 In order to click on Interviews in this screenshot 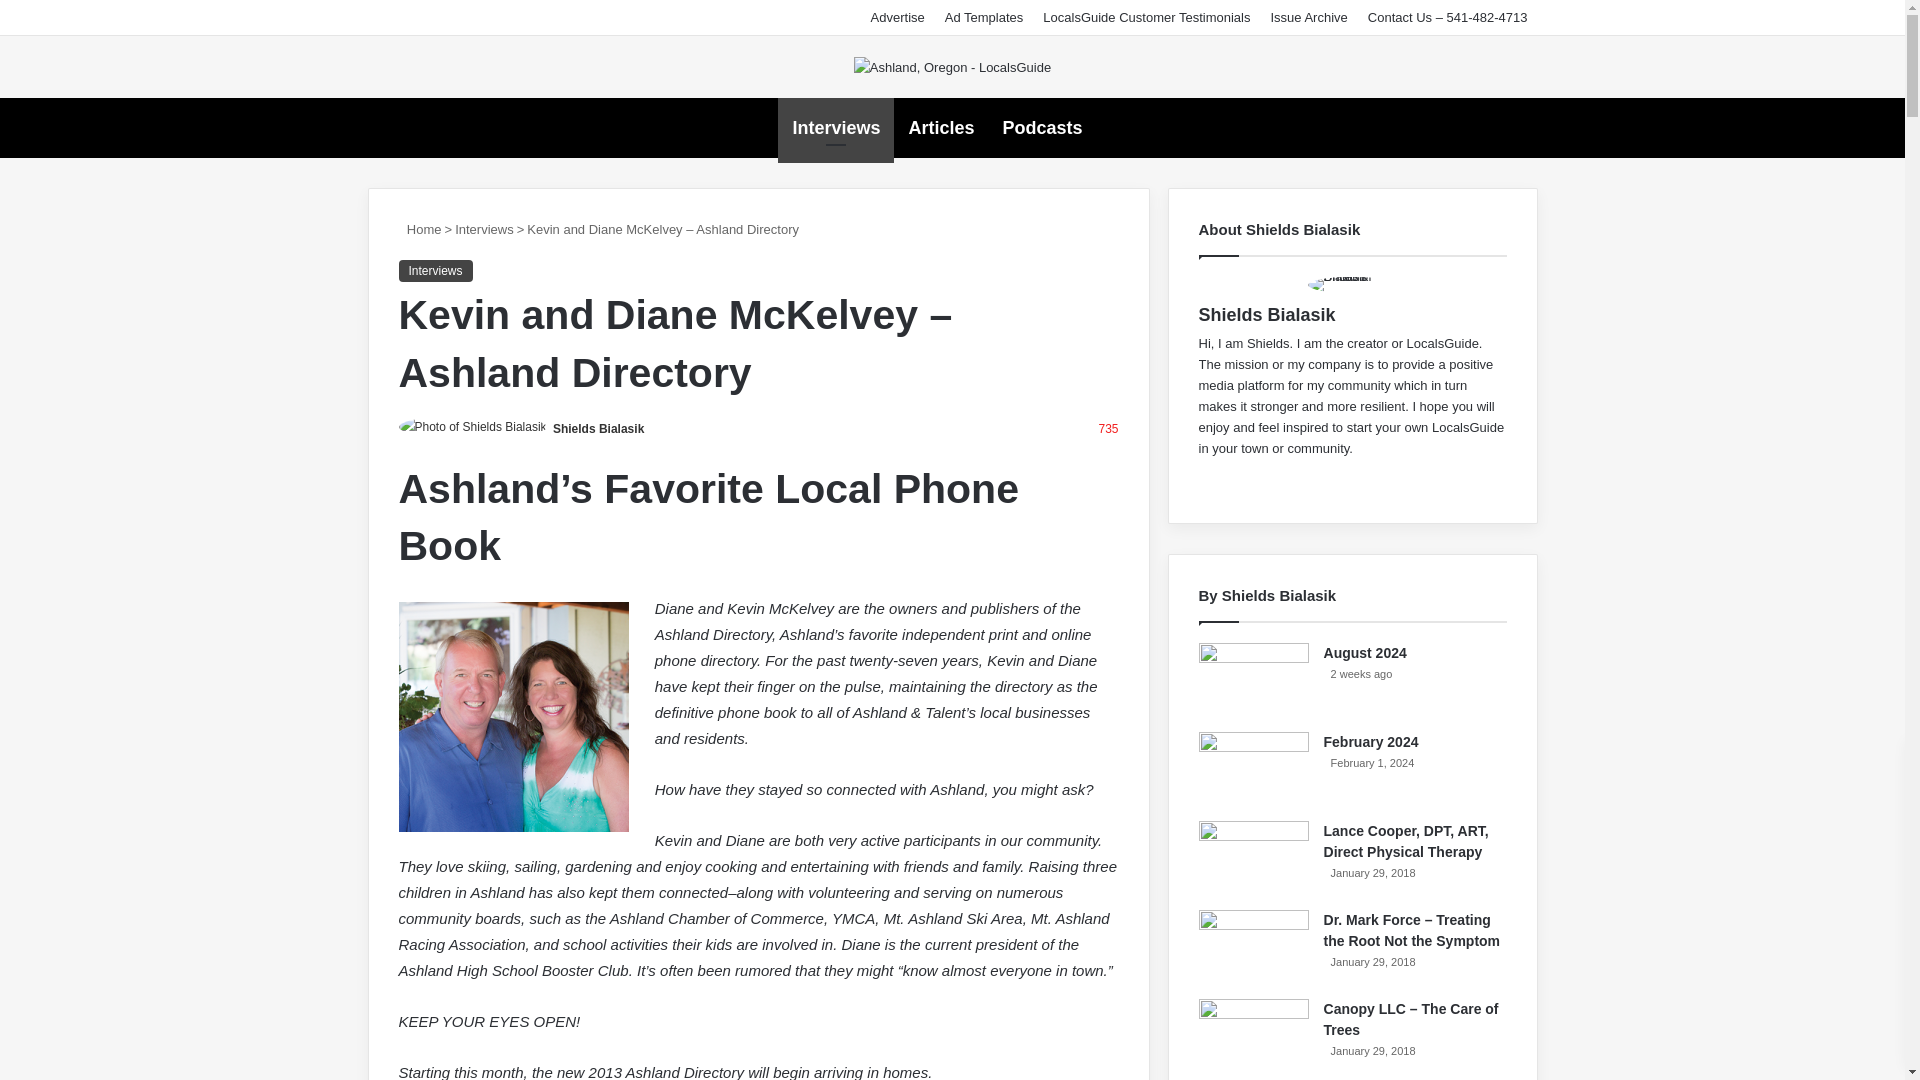, I will do `click(836, 128)`.